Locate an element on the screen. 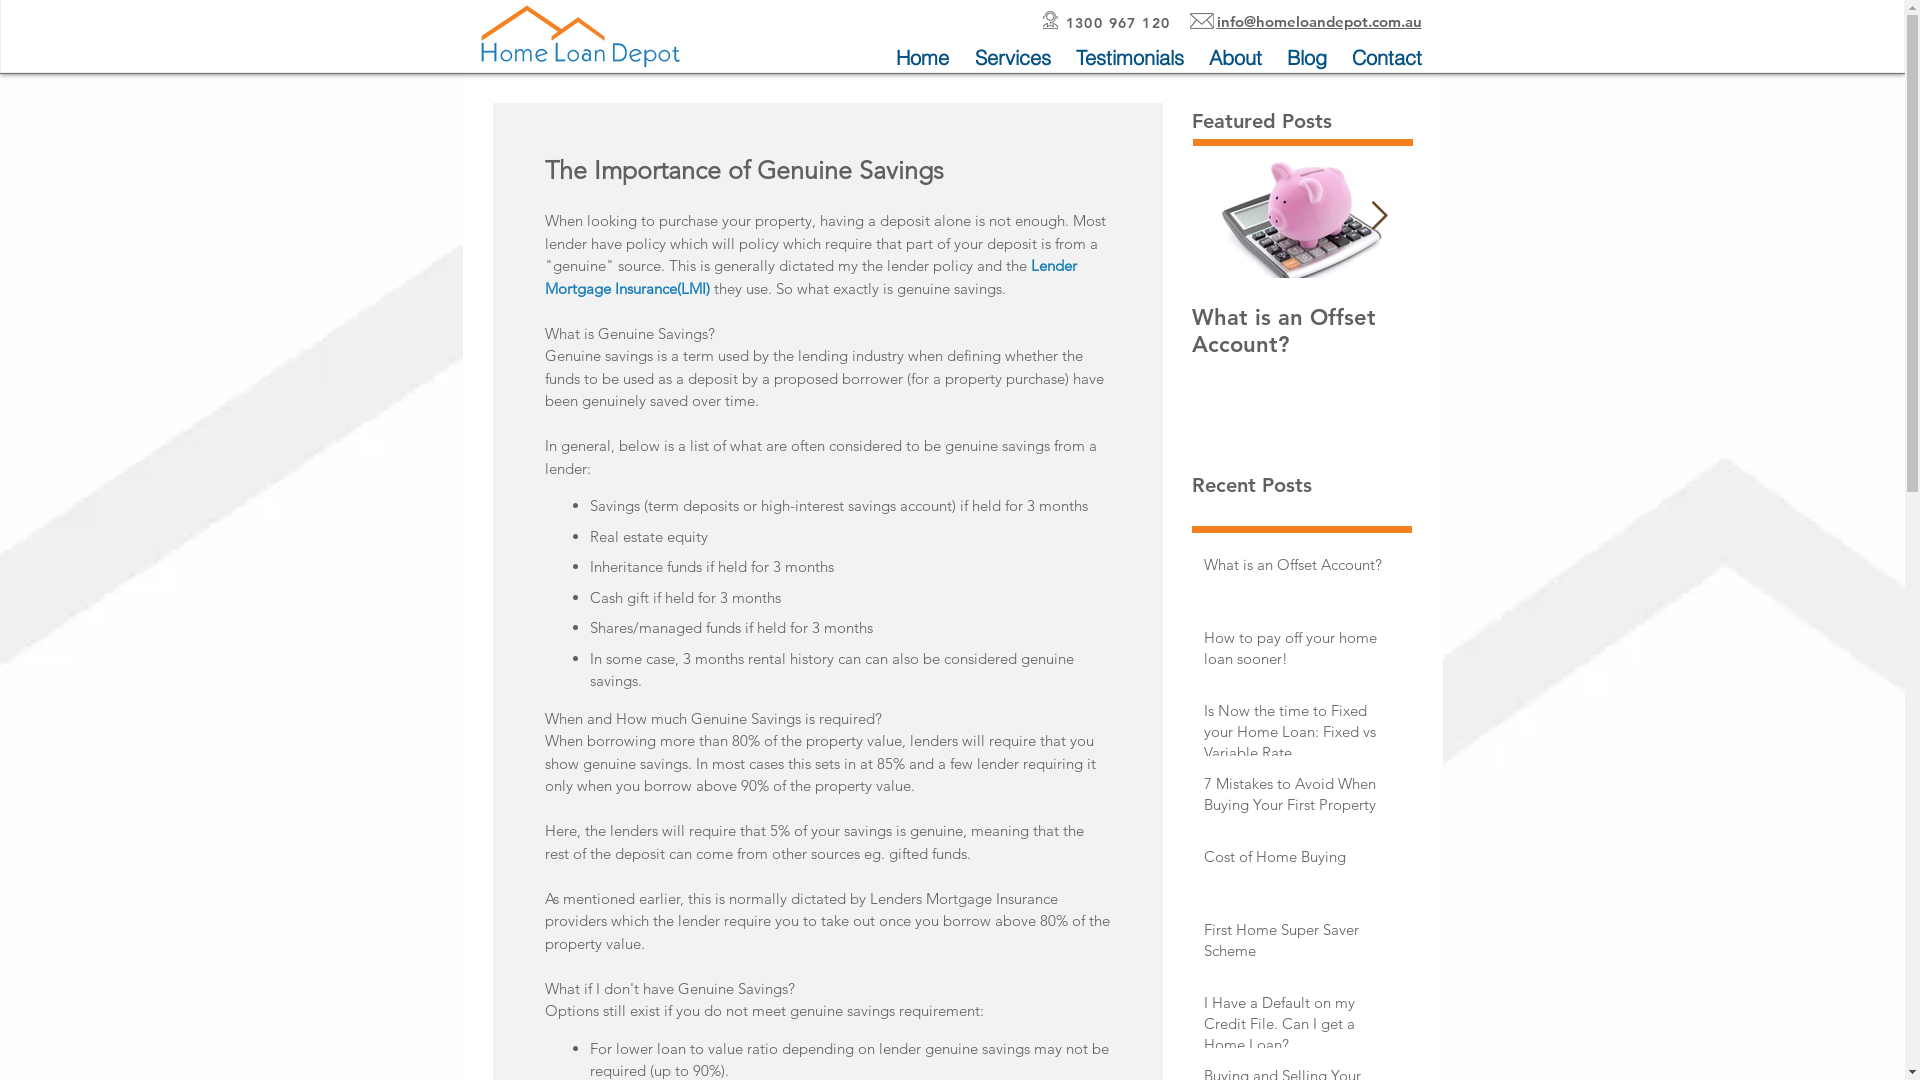 Image resolution: width=1920 pixels, height=1080 pixels. Cost of Home Buying is located at coordinates (1295, 860).